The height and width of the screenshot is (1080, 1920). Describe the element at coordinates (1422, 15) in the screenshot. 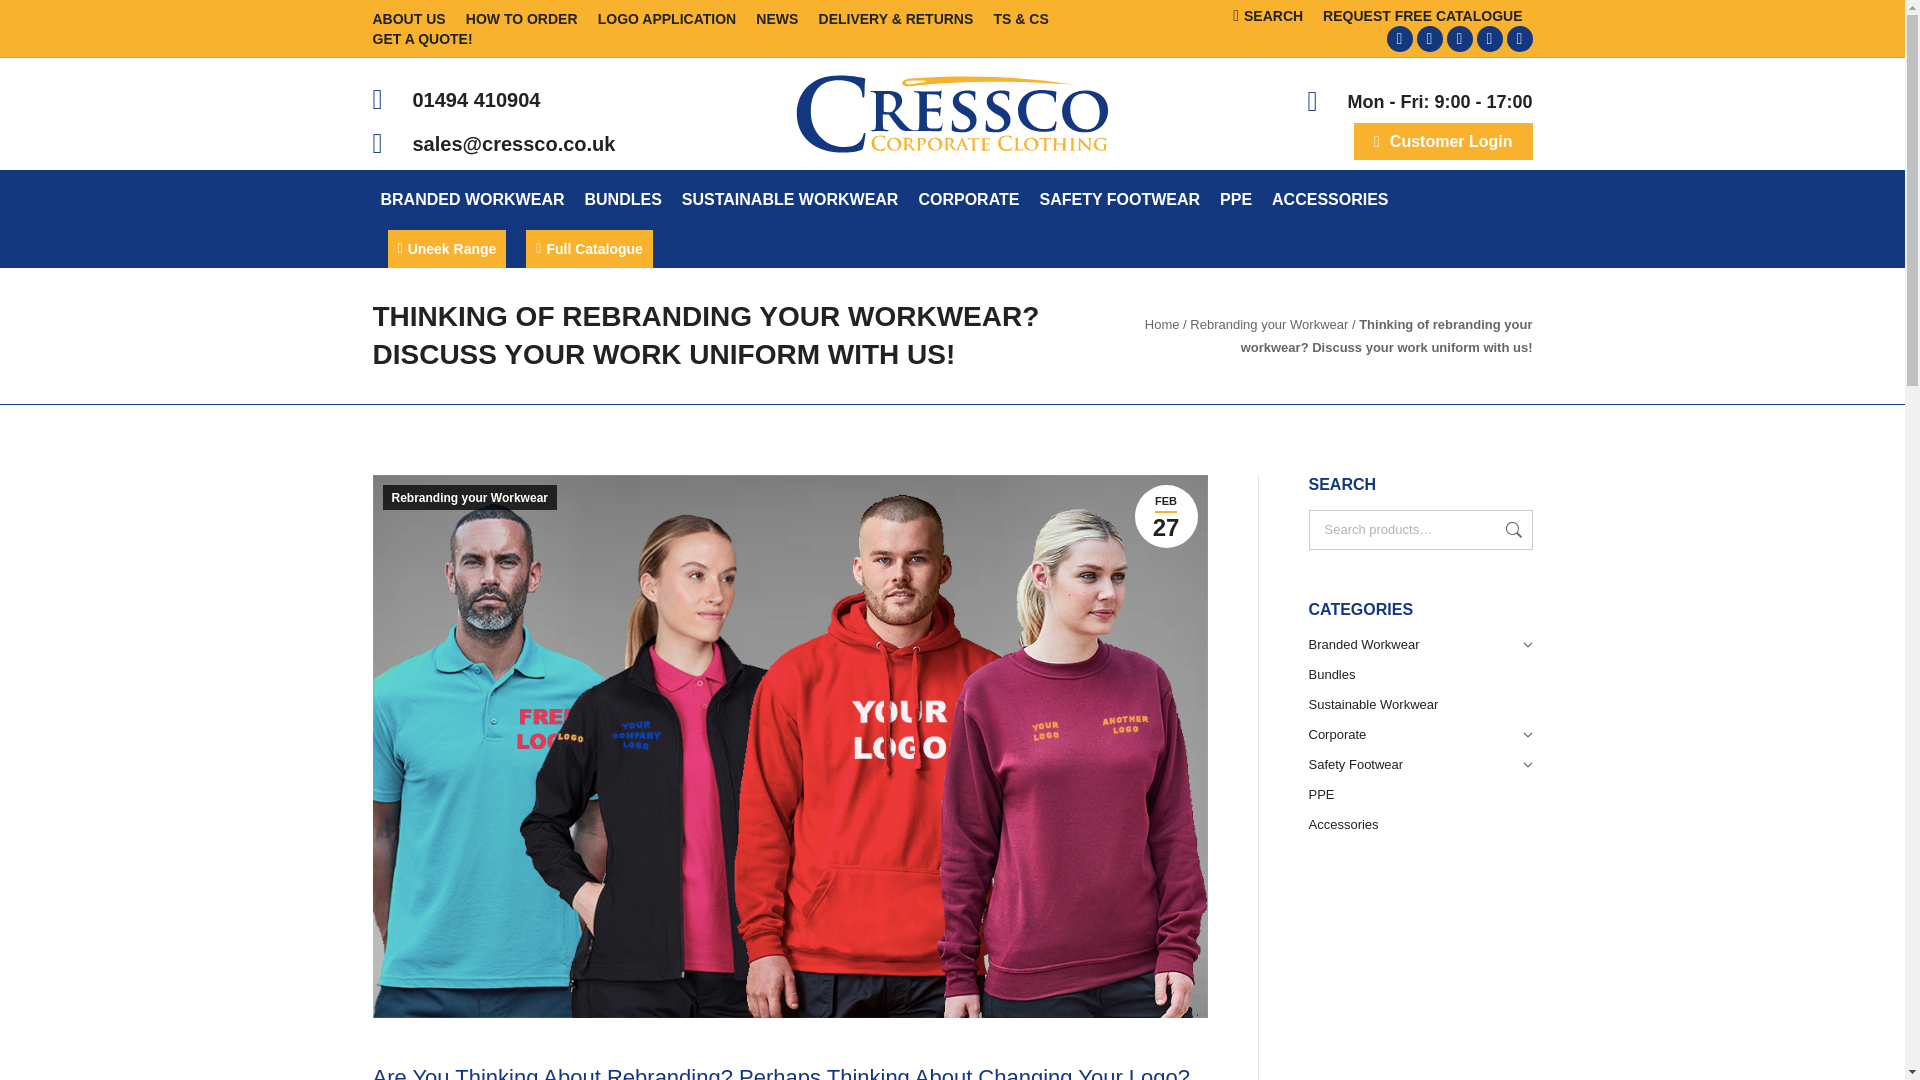

I see `REQUEST FREE CATALOGUE` at that location.